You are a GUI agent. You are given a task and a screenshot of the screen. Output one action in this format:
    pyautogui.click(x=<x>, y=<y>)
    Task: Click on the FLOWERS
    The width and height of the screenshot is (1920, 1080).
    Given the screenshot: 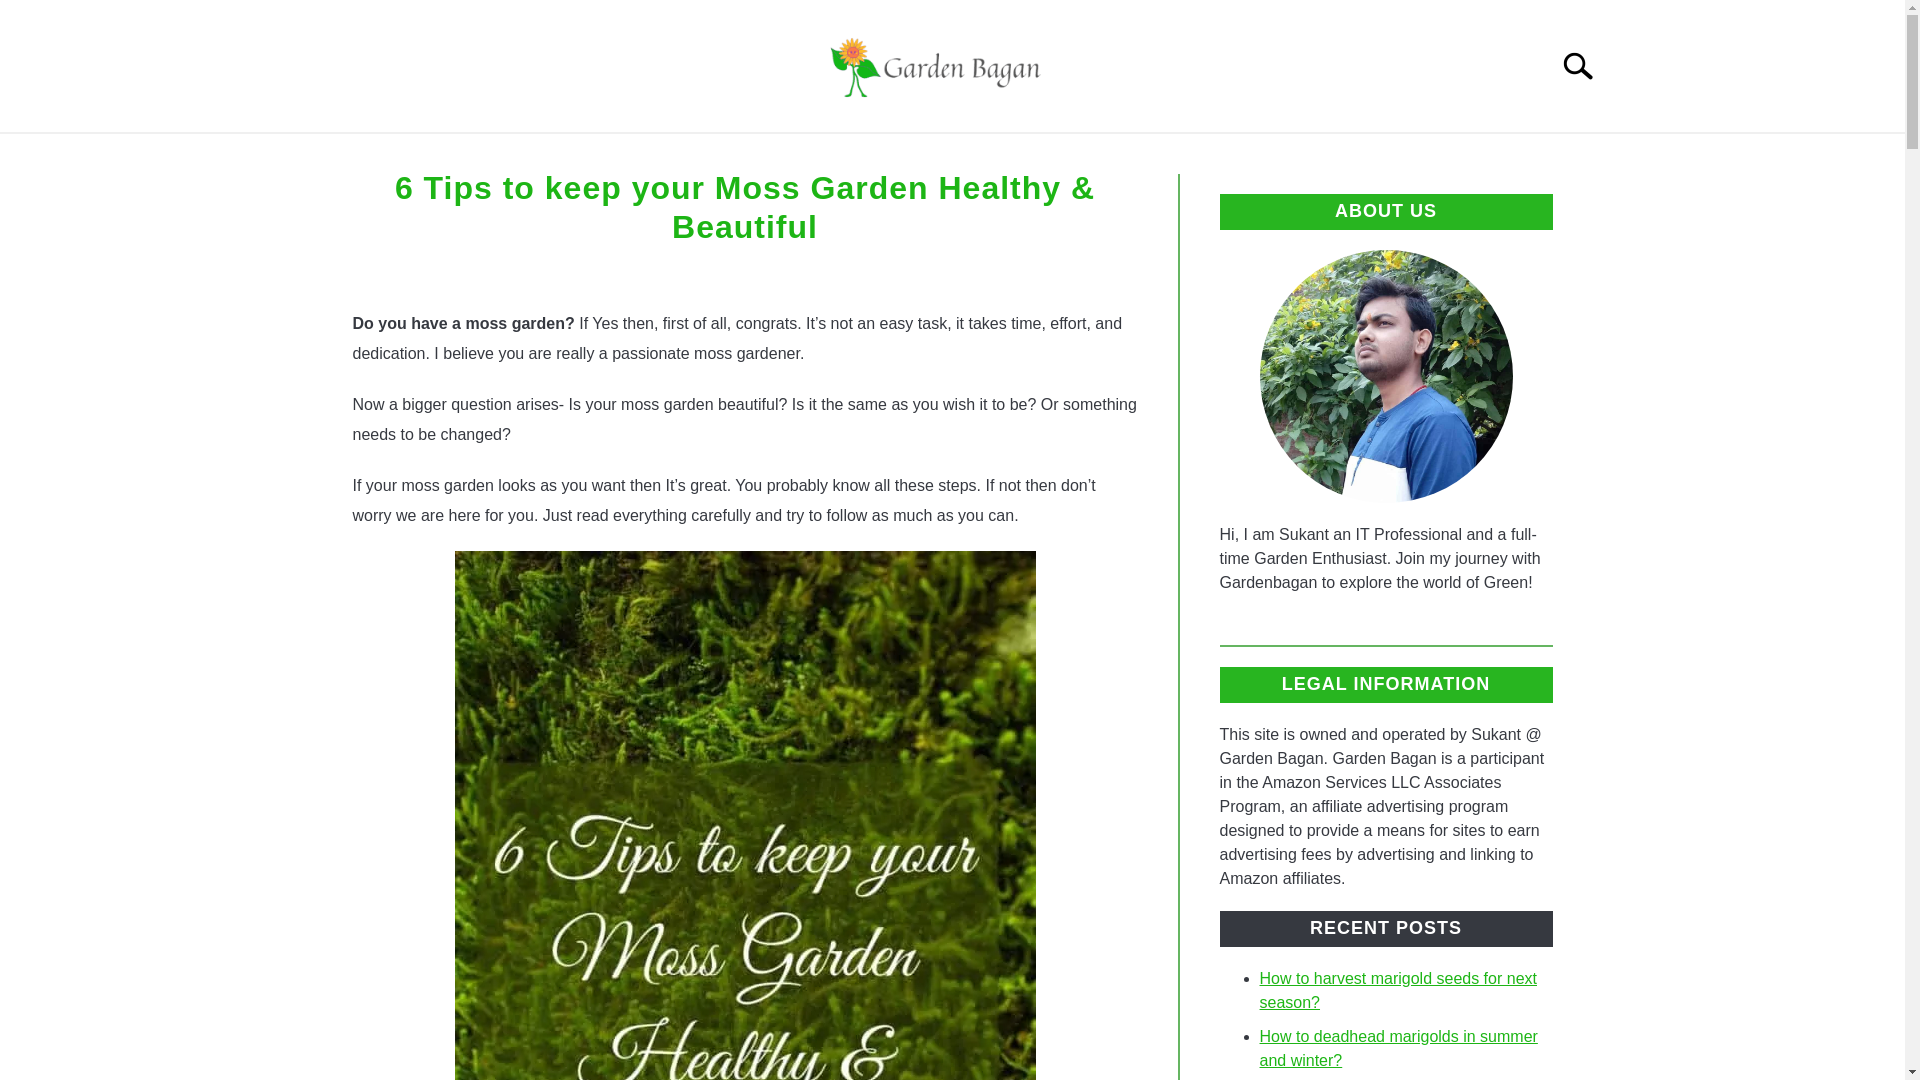 What is the action you would take?
    pyautogui.click(x=662, y=156)
    